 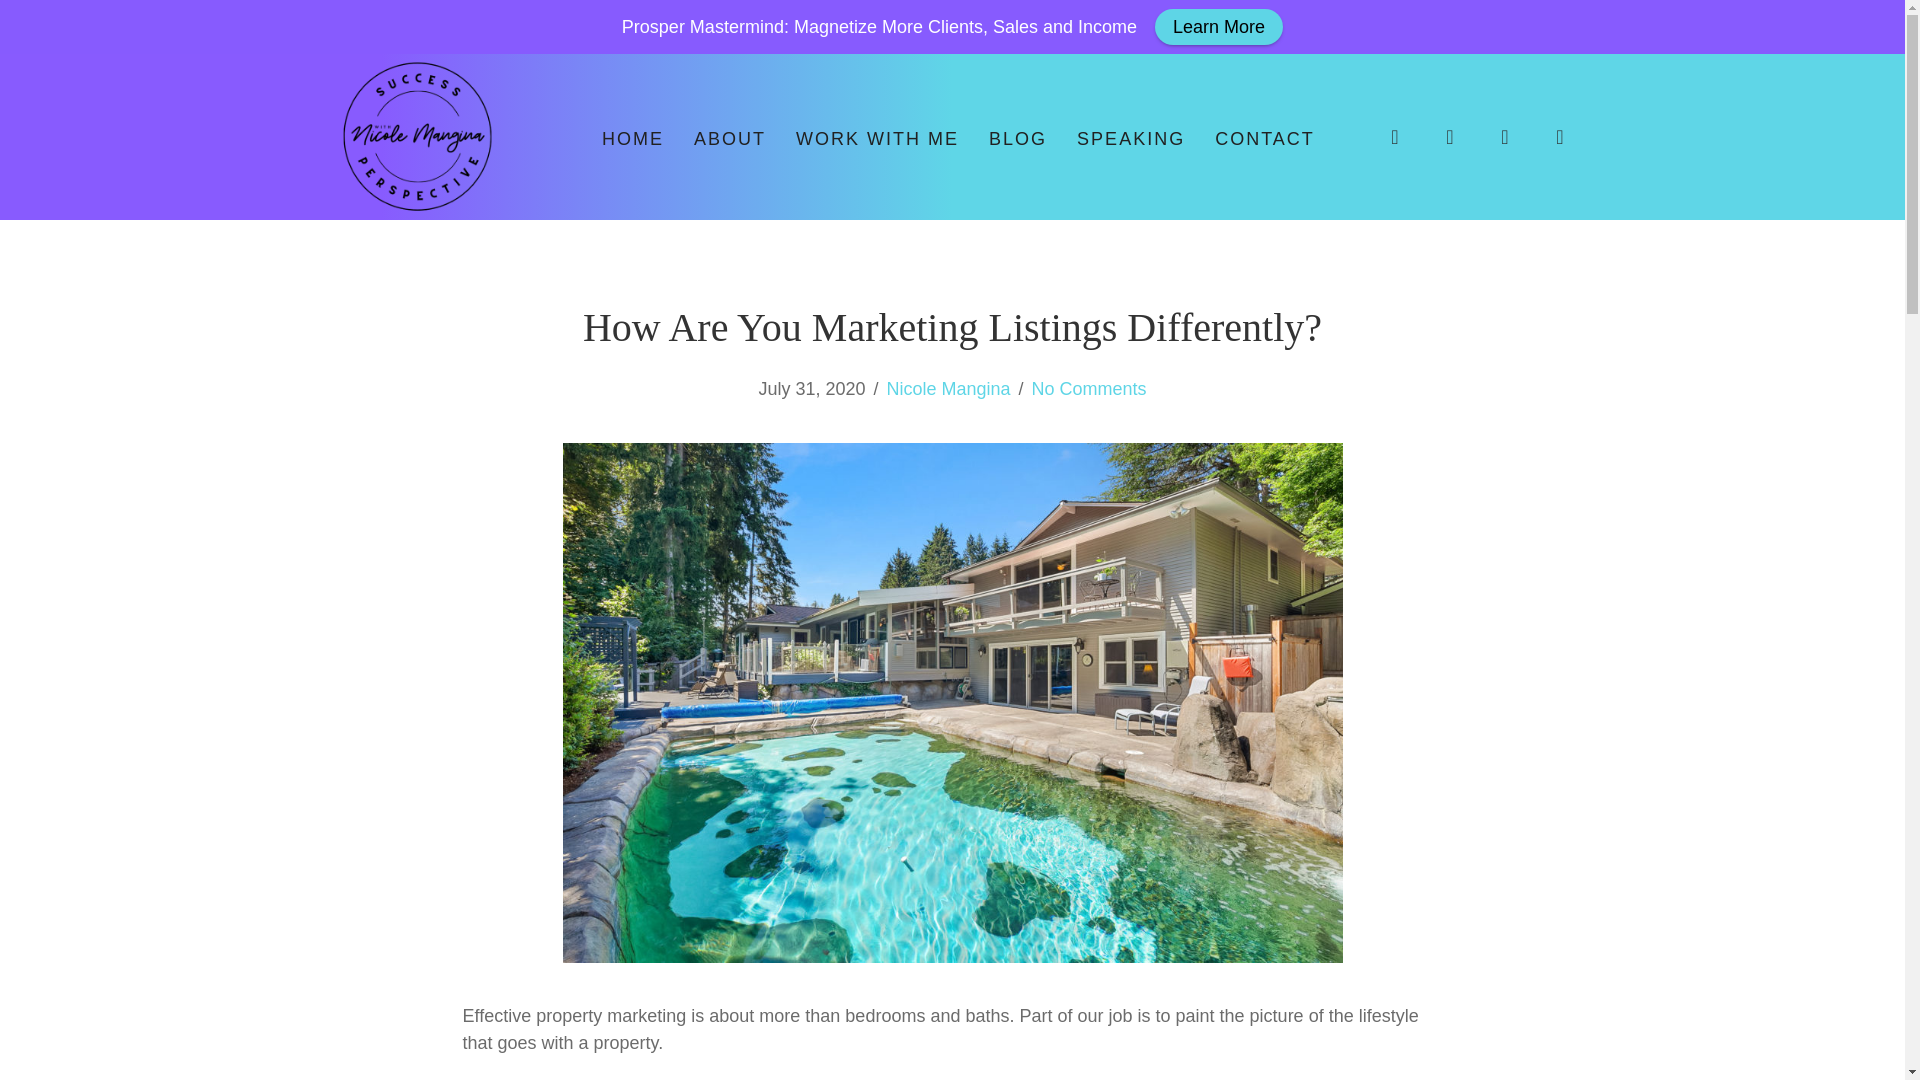 What do you see at coordinates (1560, 137) in the screenshot?
I see `YouTube` at bounding box center [1560, 137].